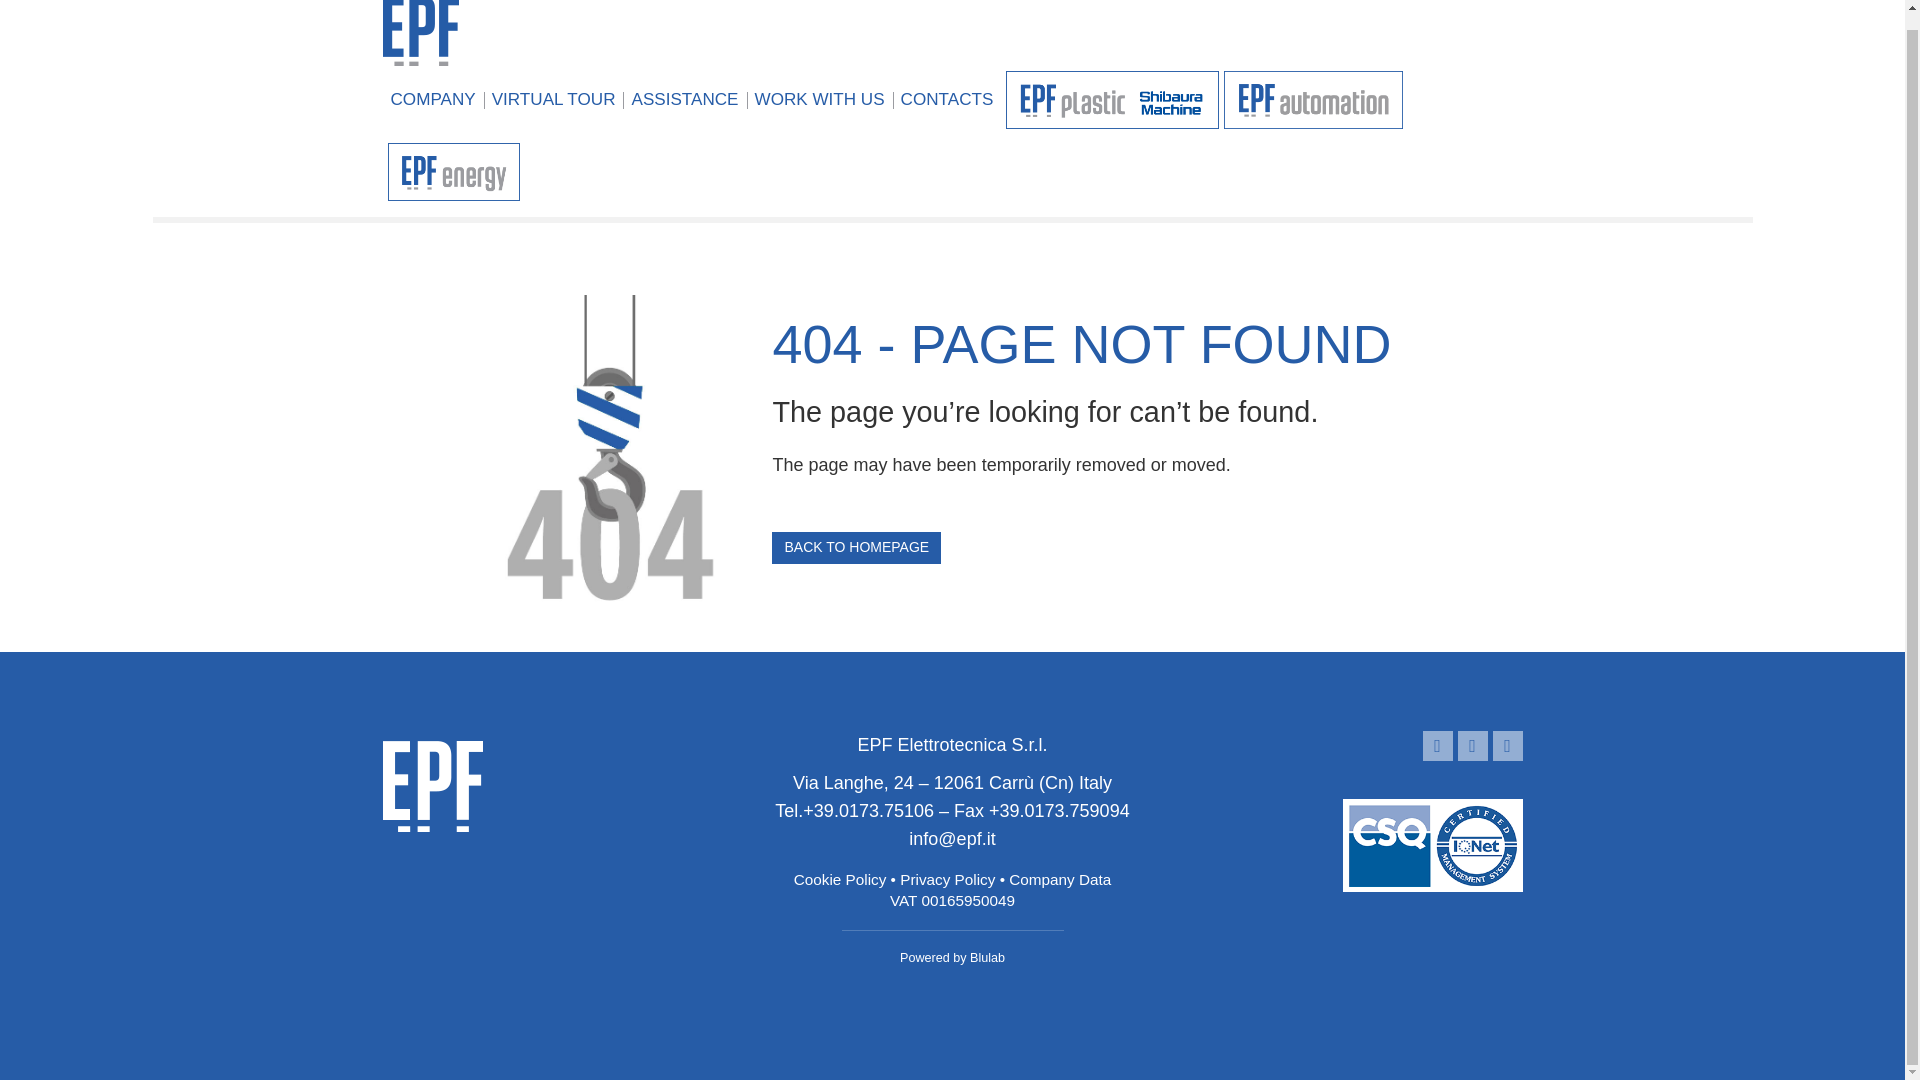 The width and height of the screenshot is (1920, 1080). Describe the element at coordinates (684, 102) in the screenshot. I see `ASSISTANCE` at that location.